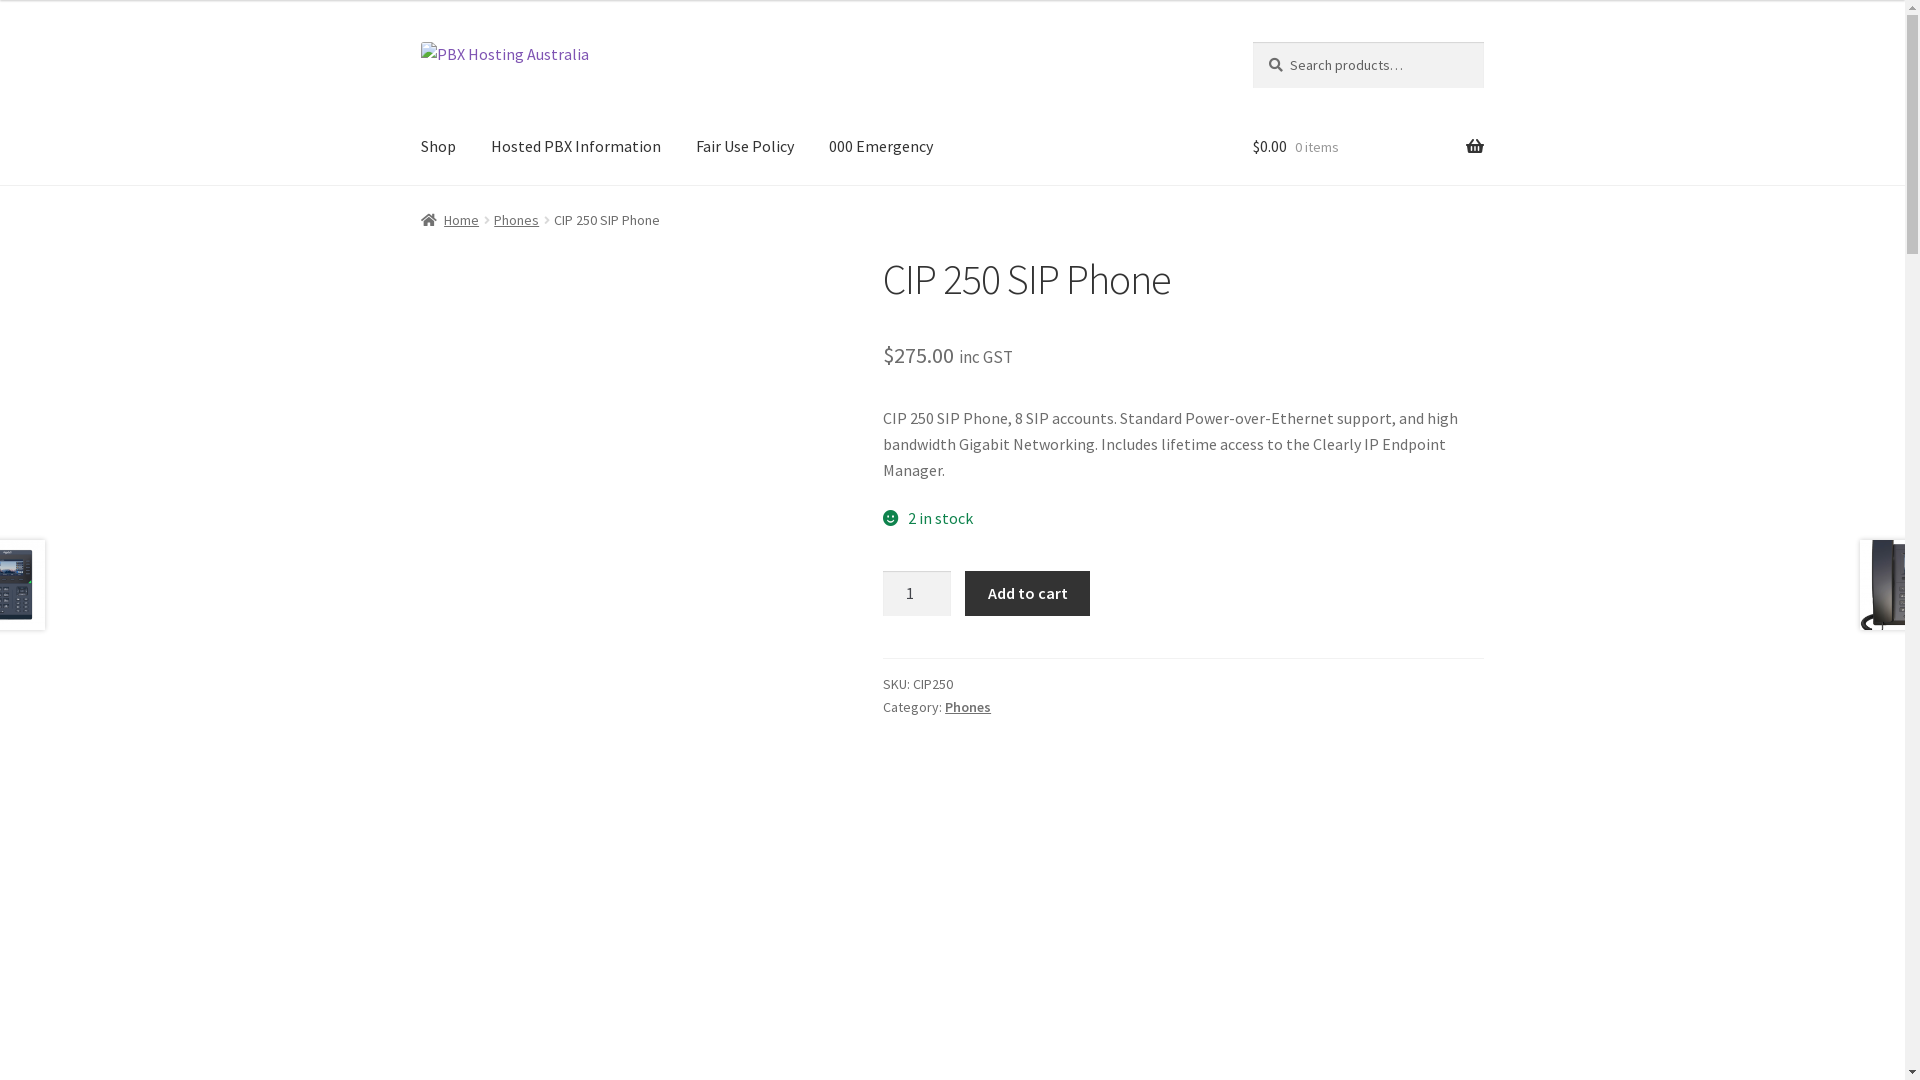 This screenshot has height=1080, width=1920. What do you see at coordinates (745, 147) in the screenshot?
I see `Fair Use Policy` at bounding box center [745, 147].